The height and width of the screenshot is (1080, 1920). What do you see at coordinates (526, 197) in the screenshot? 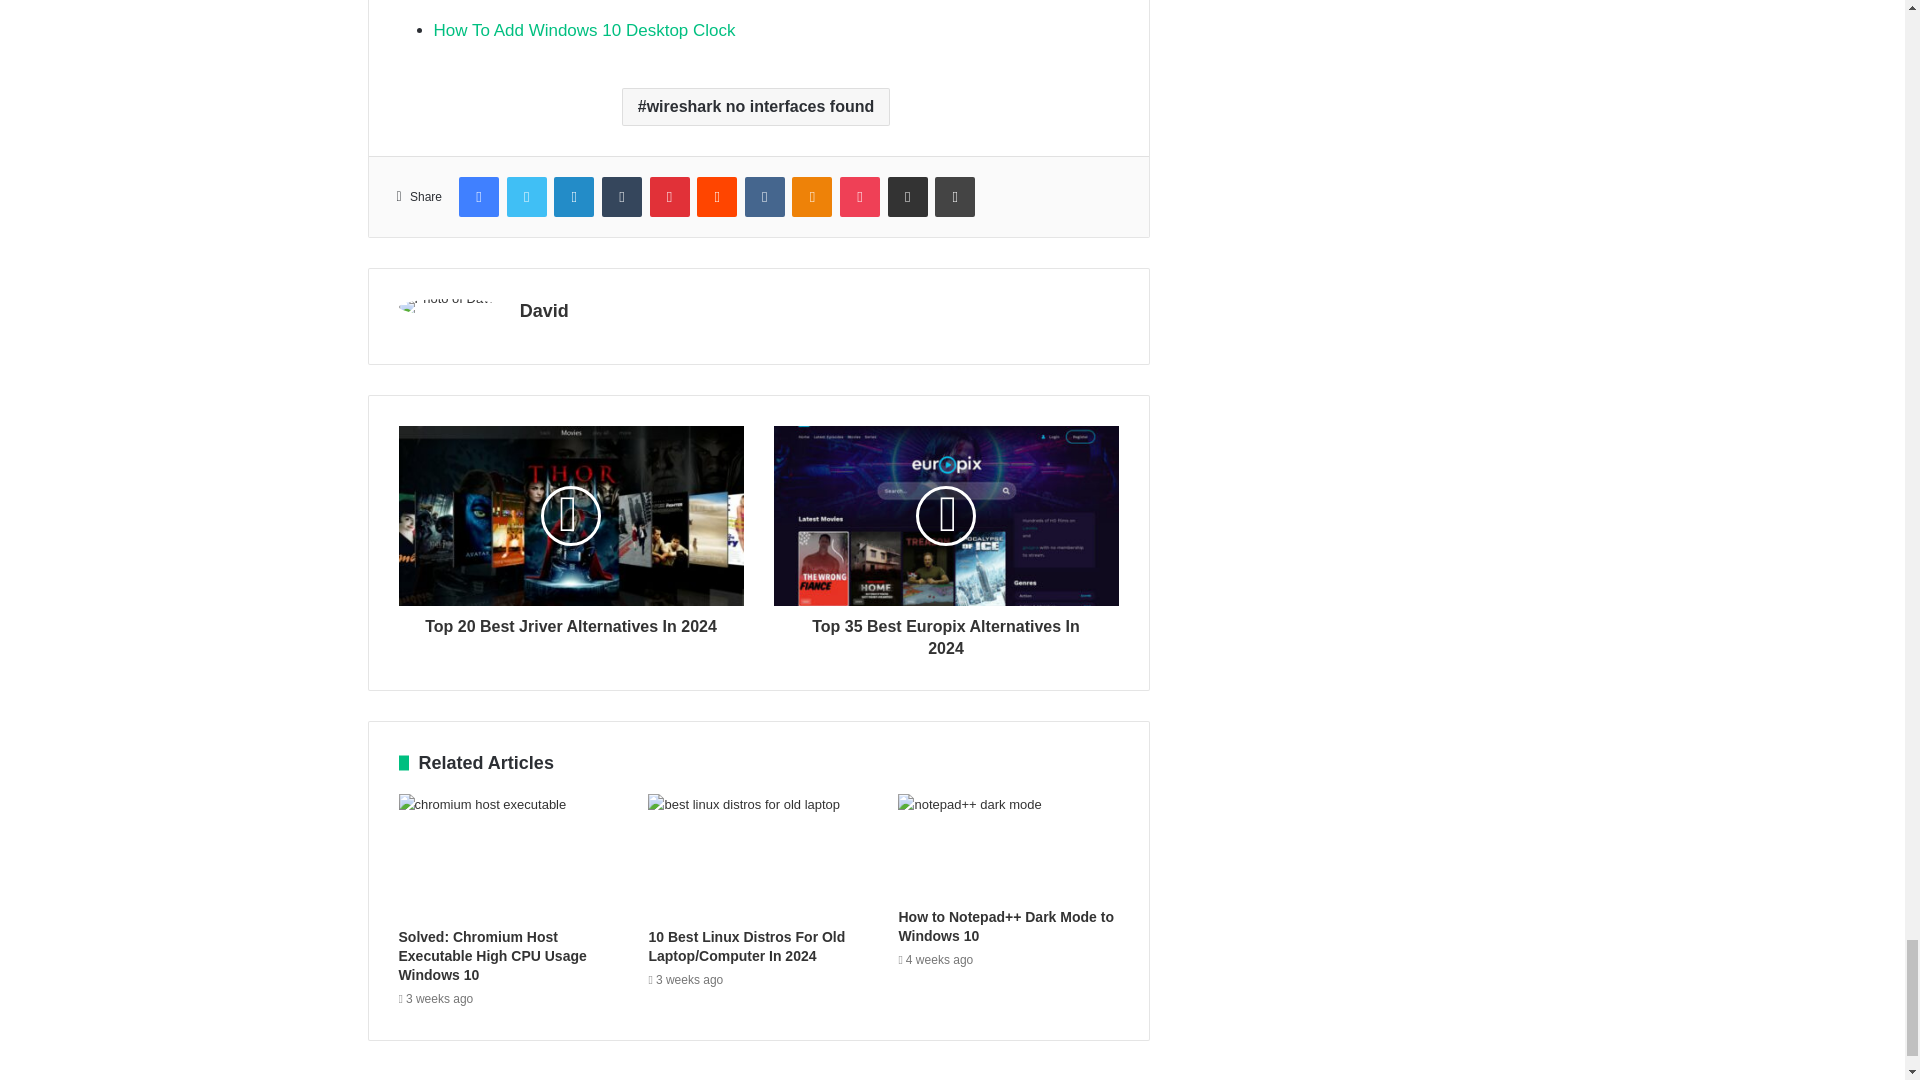
I see `Twitter` at bounding box center [526, 197].